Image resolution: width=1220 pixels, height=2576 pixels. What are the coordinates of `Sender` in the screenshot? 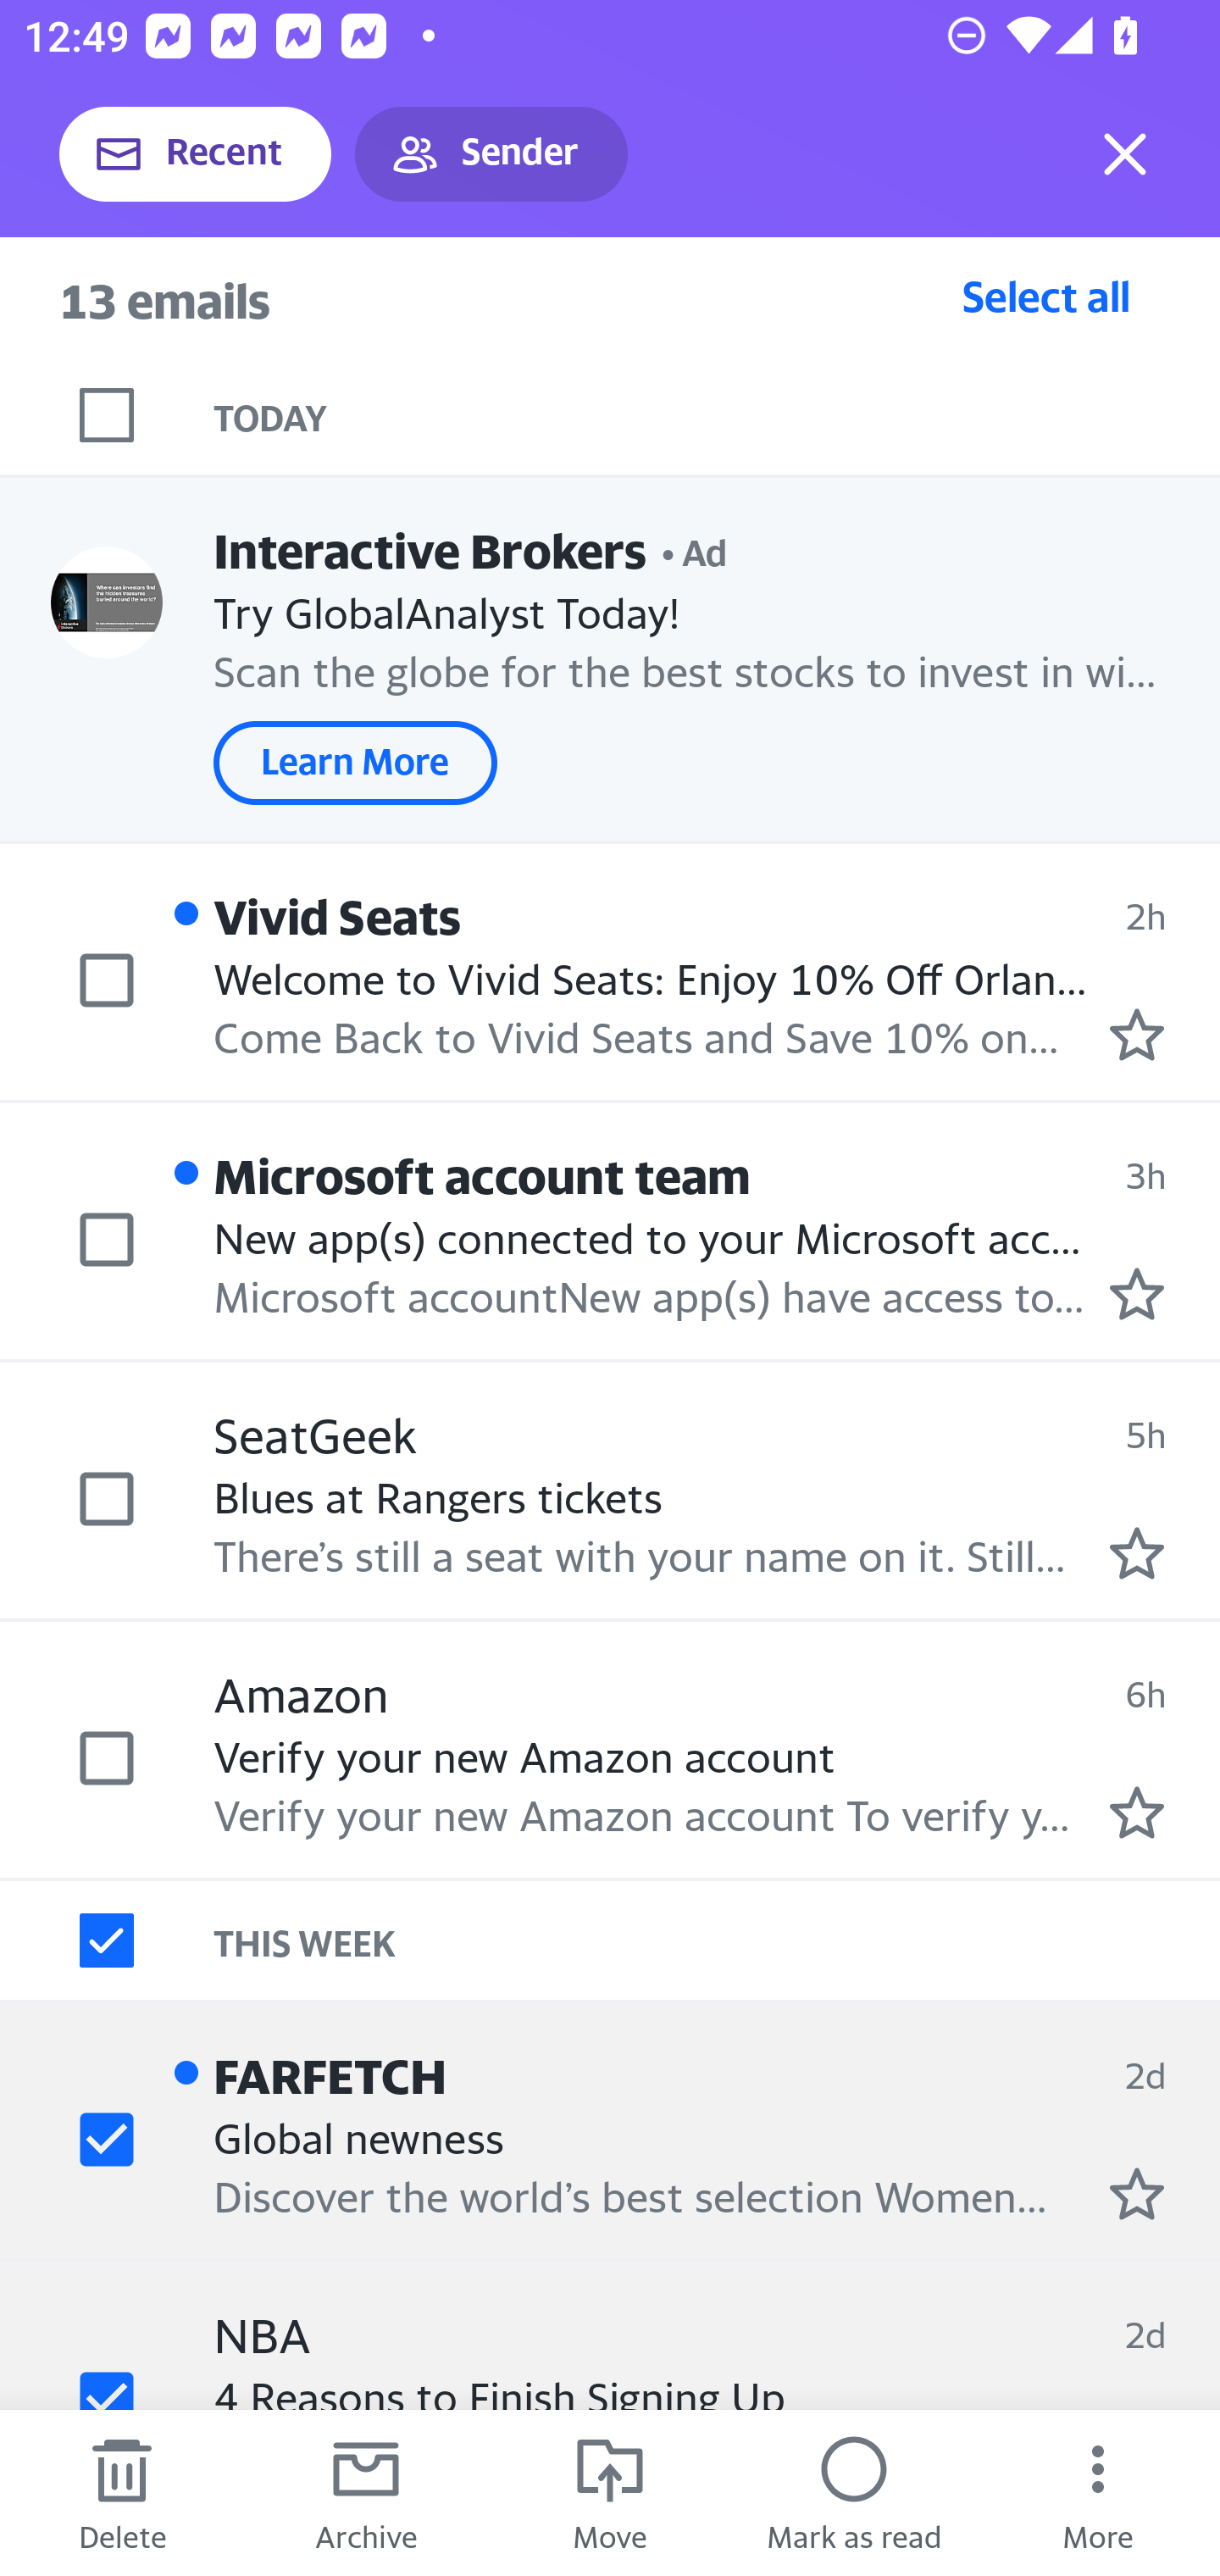 It's located at (491, 154).